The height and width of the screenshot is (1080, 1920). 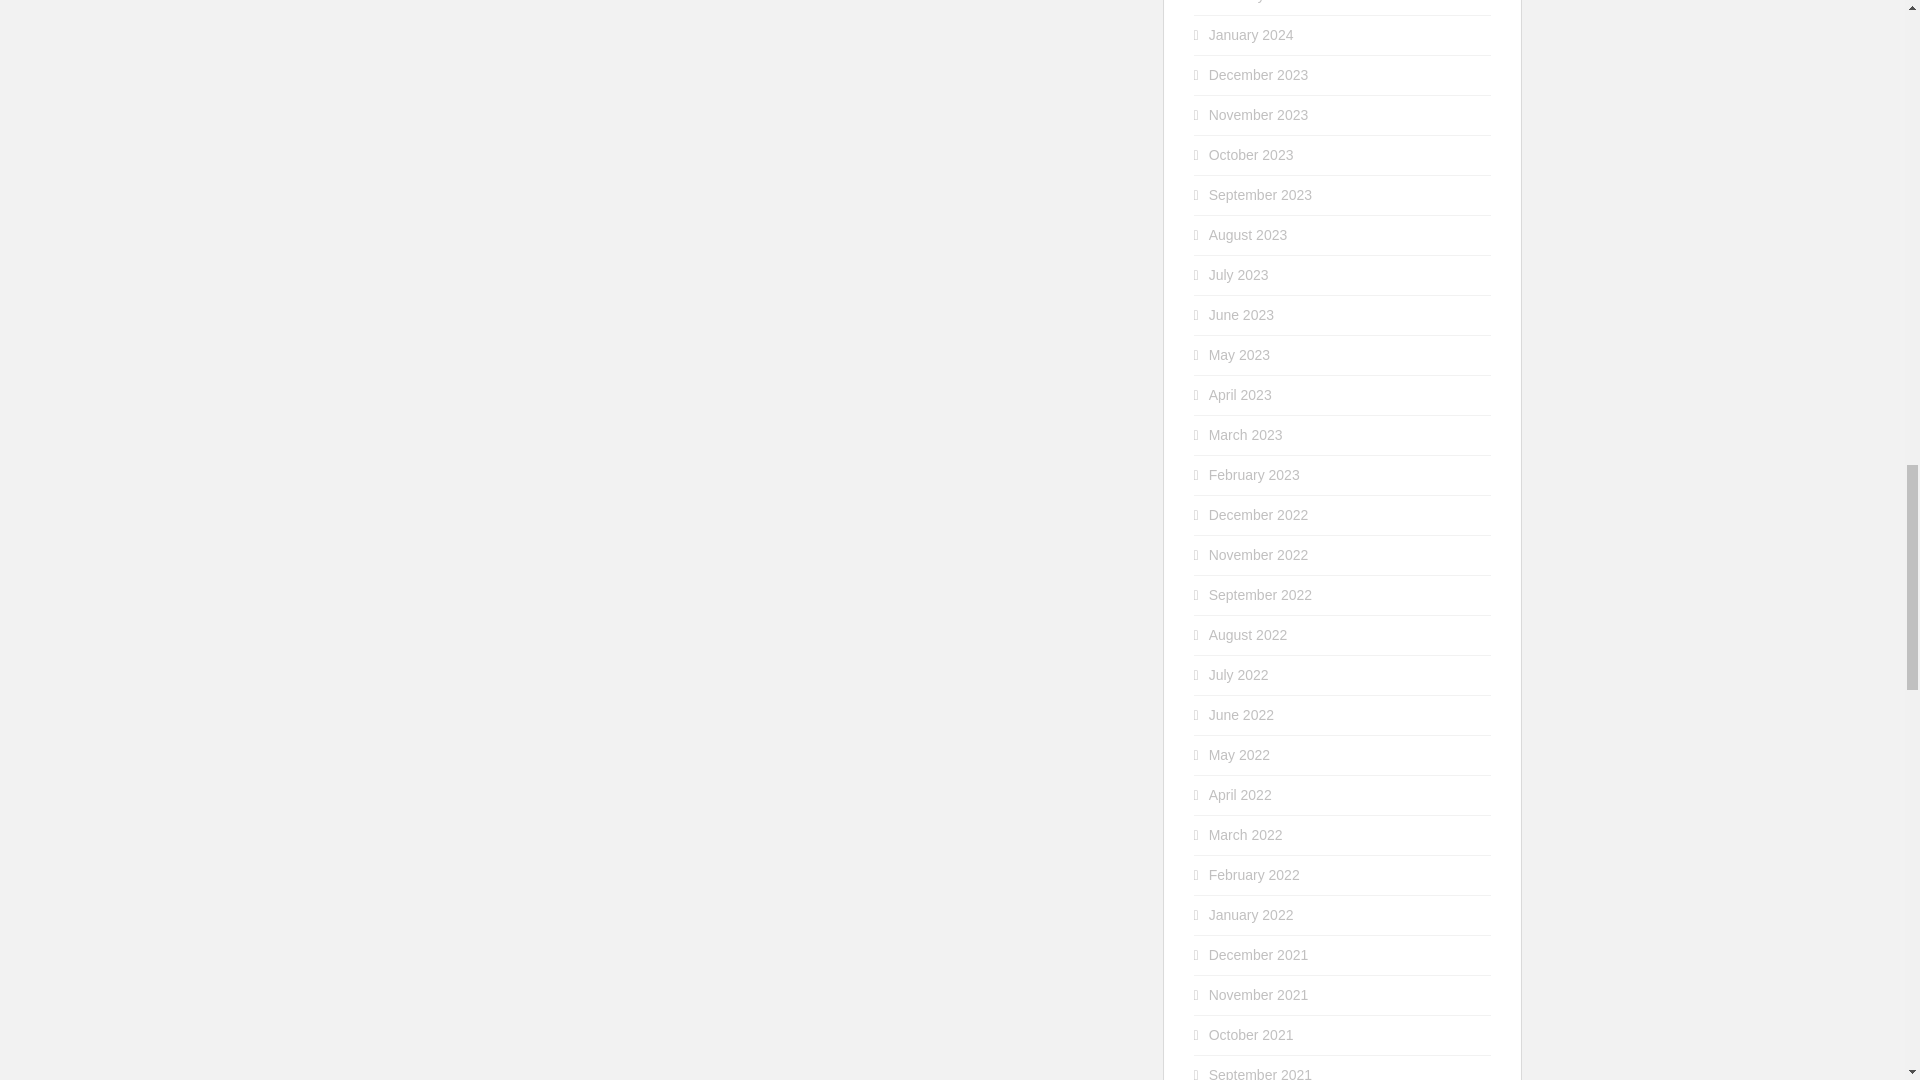 What do you see at coordinates (1252, 35) in the screenshot?
I see `January 2024` at bounding box center [1252, 35].